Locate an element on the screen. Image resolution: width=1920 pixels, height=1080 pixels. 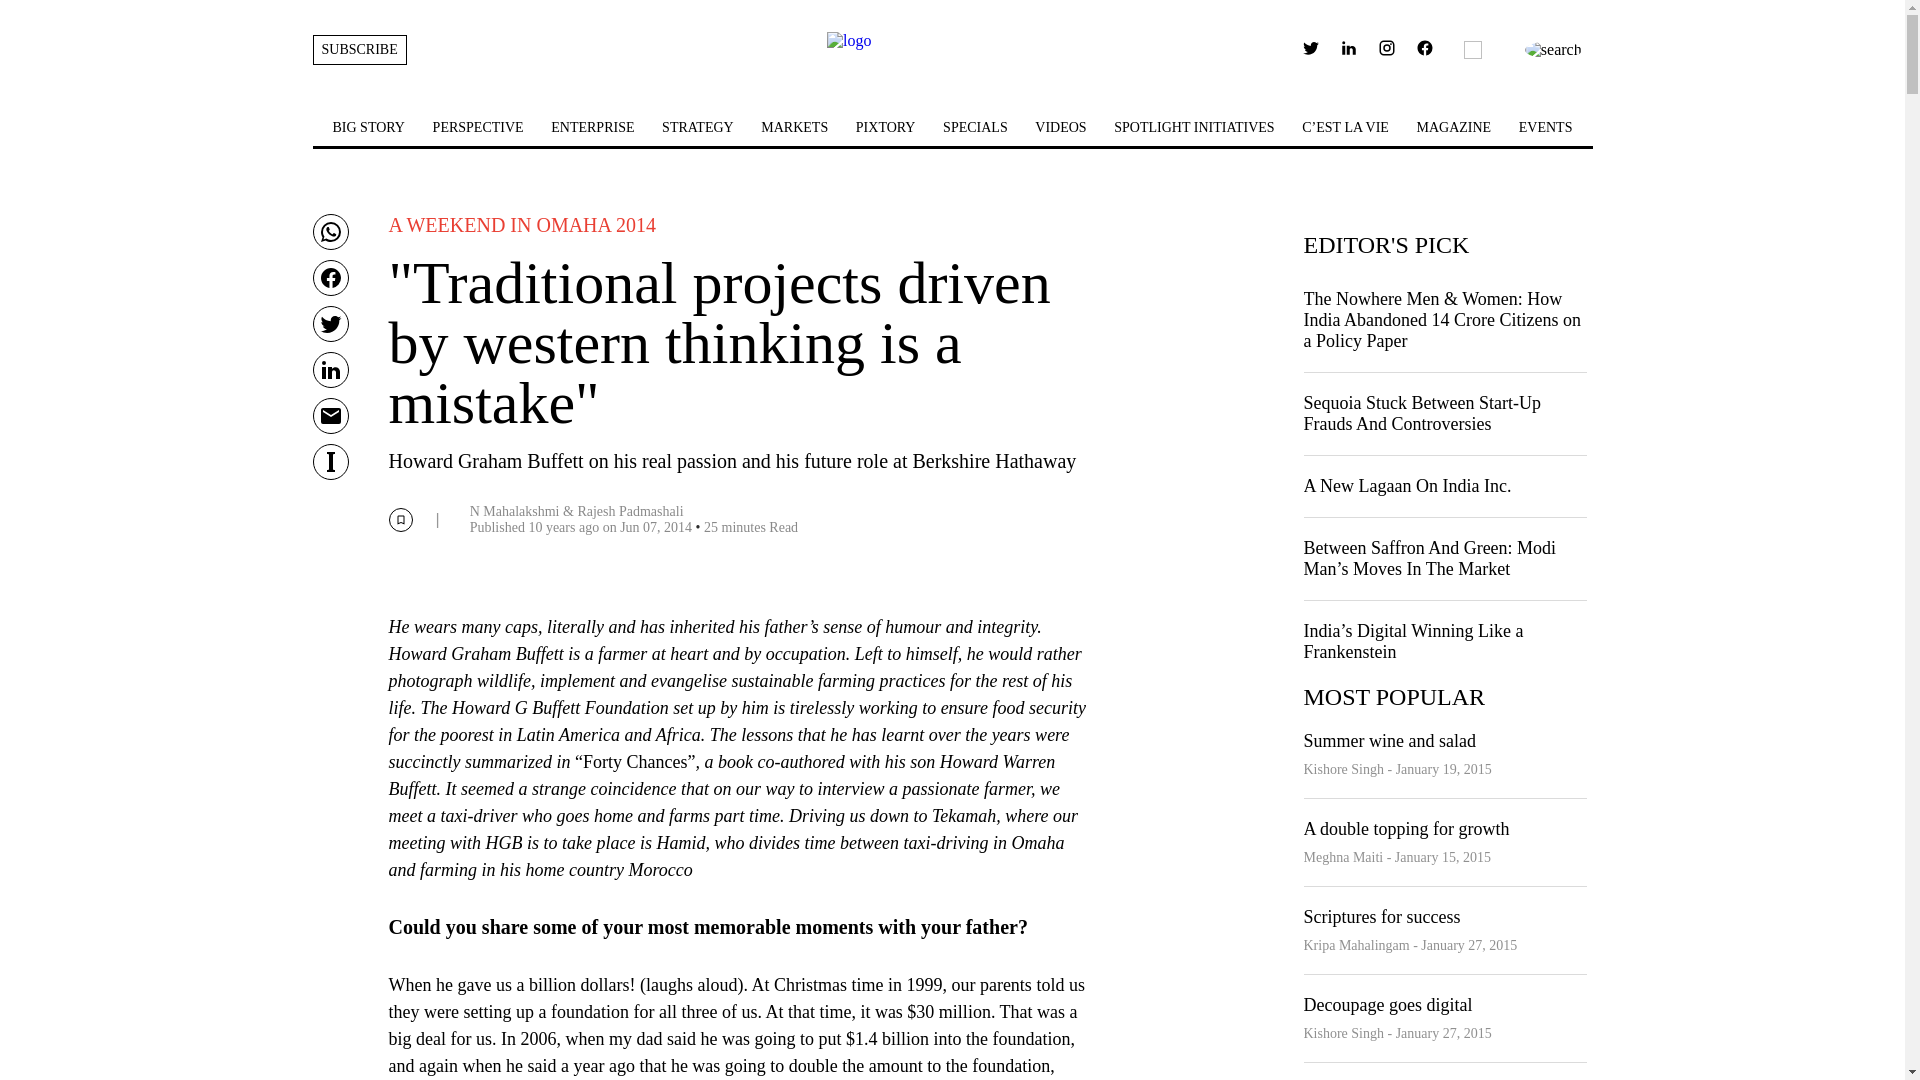
twitter is located at coordinates (1311, 52).